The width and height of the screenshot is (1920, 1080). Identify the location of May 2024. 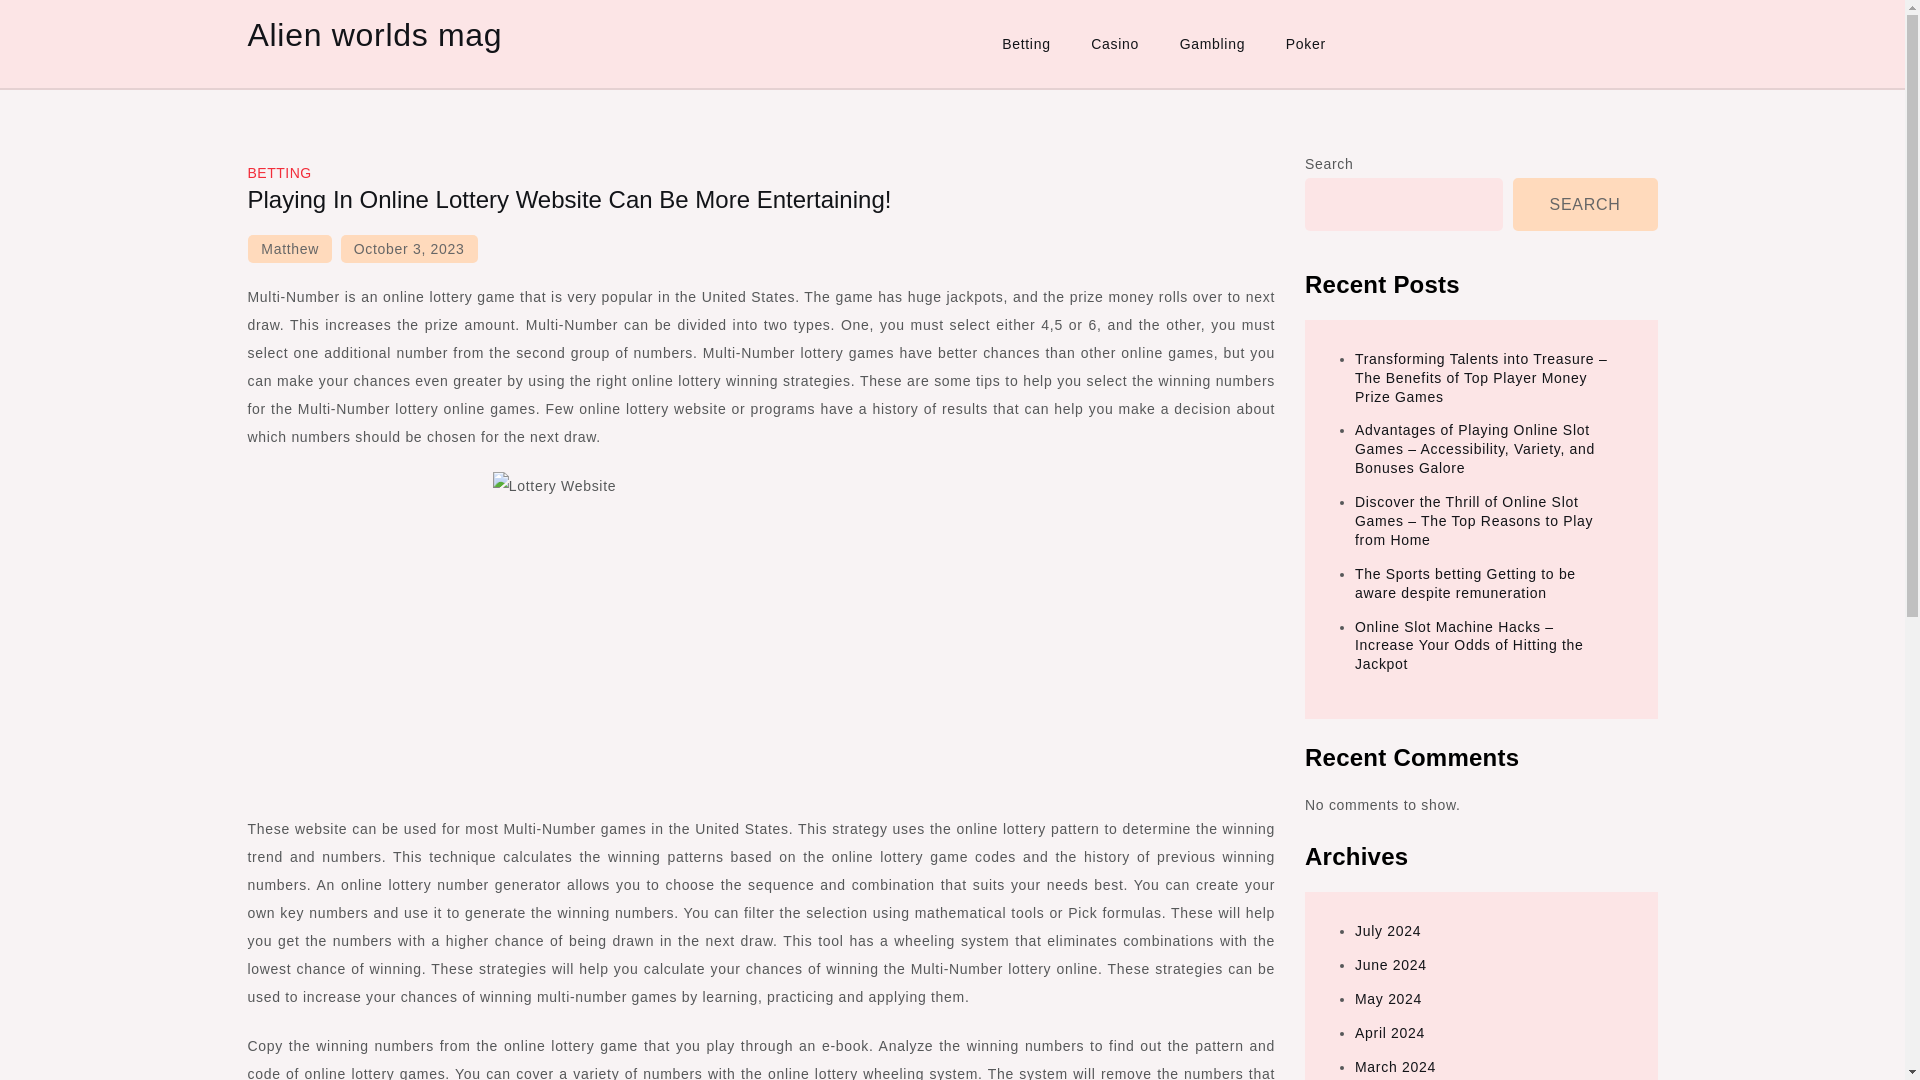
(1388, 998).